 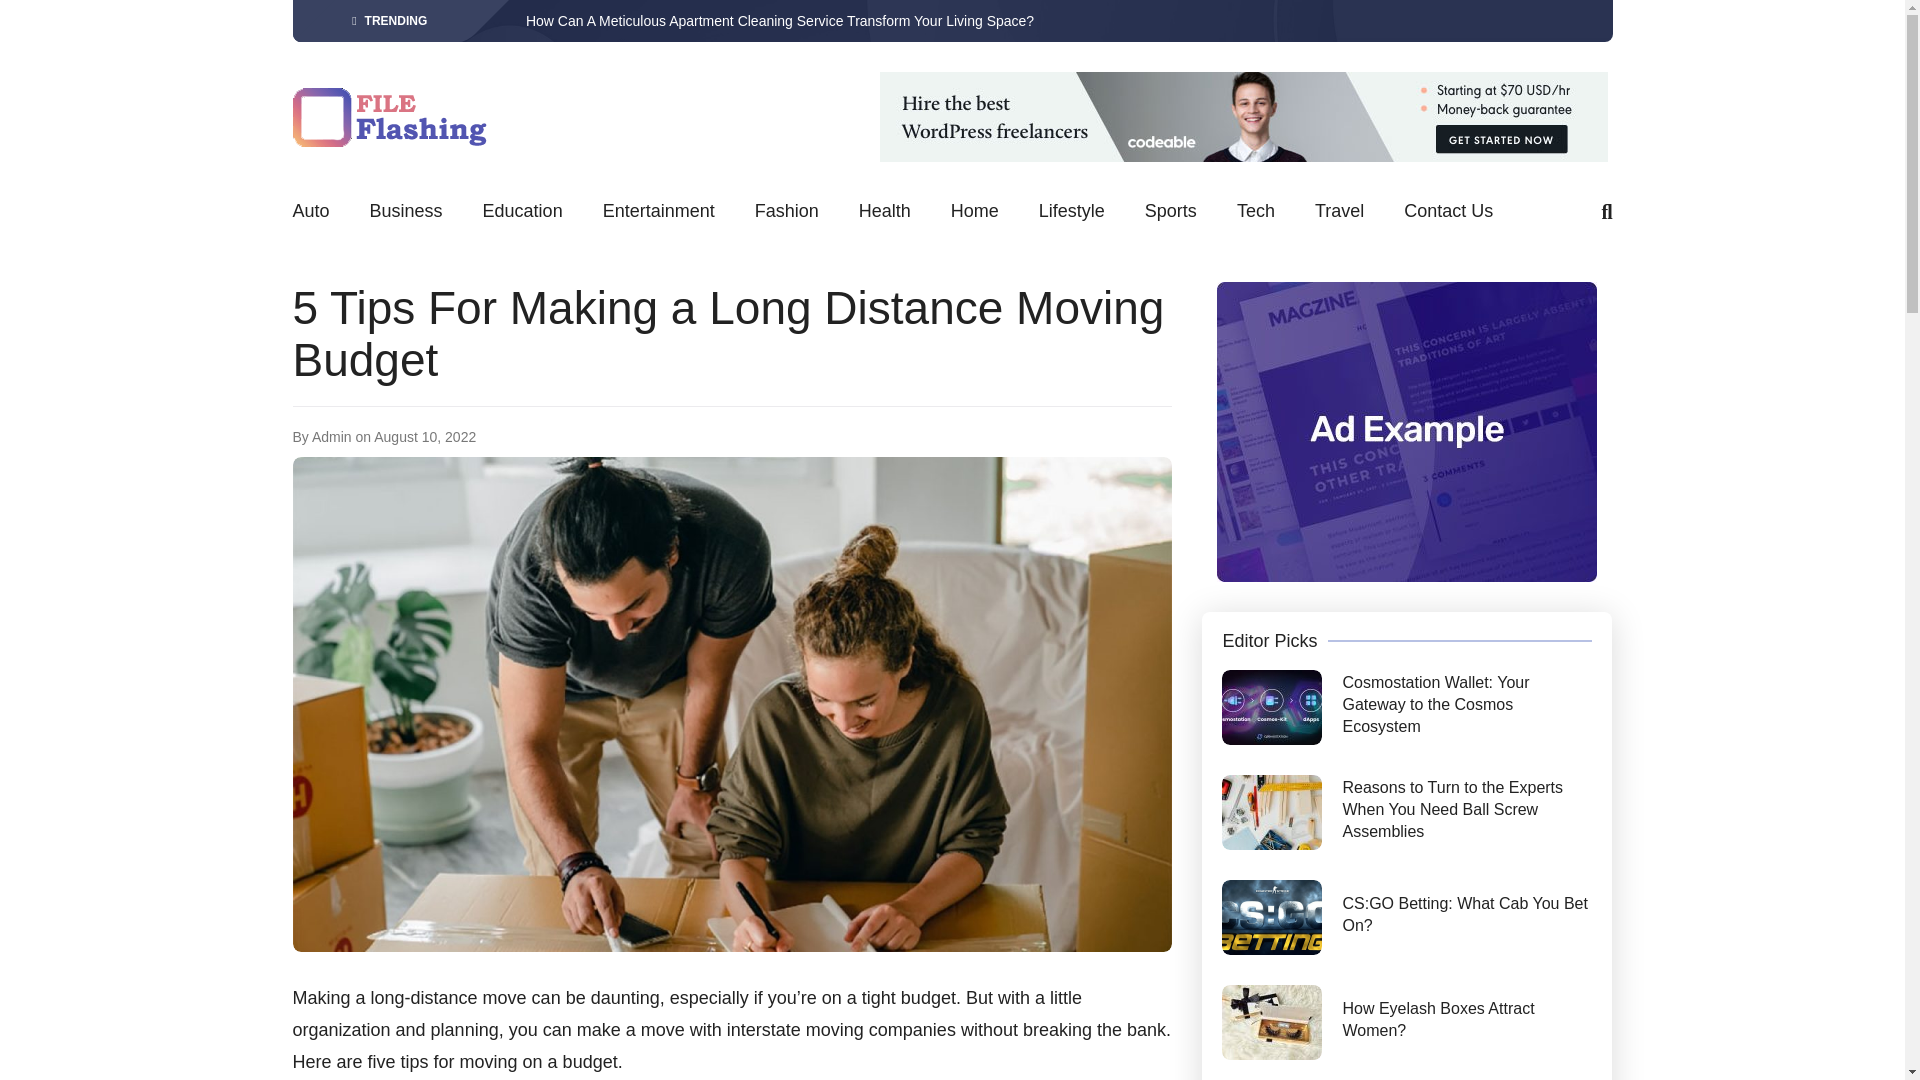 What do you see at coordinates (406, 212) in the screenshot?
I see `Business` at bounding box center [406, 212].